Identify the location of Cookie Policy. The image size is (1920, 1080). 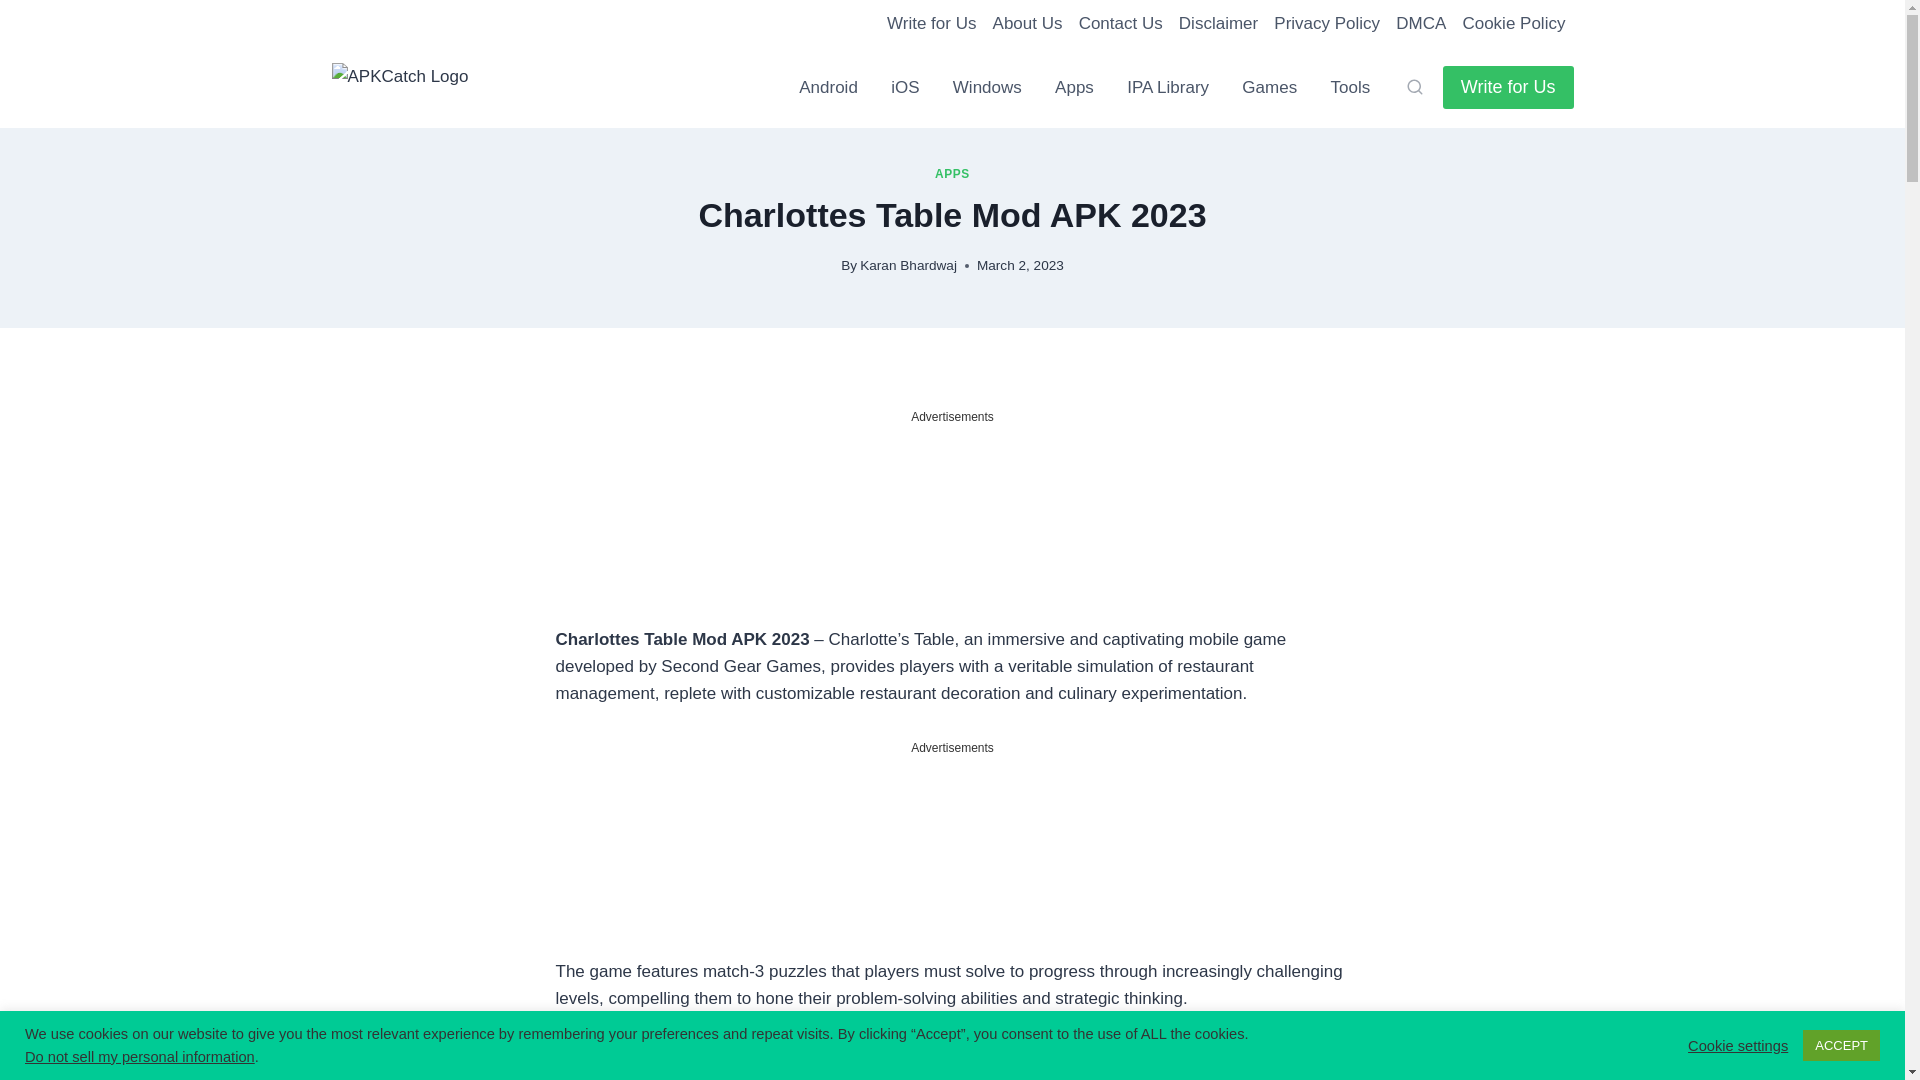
(1512, 24).